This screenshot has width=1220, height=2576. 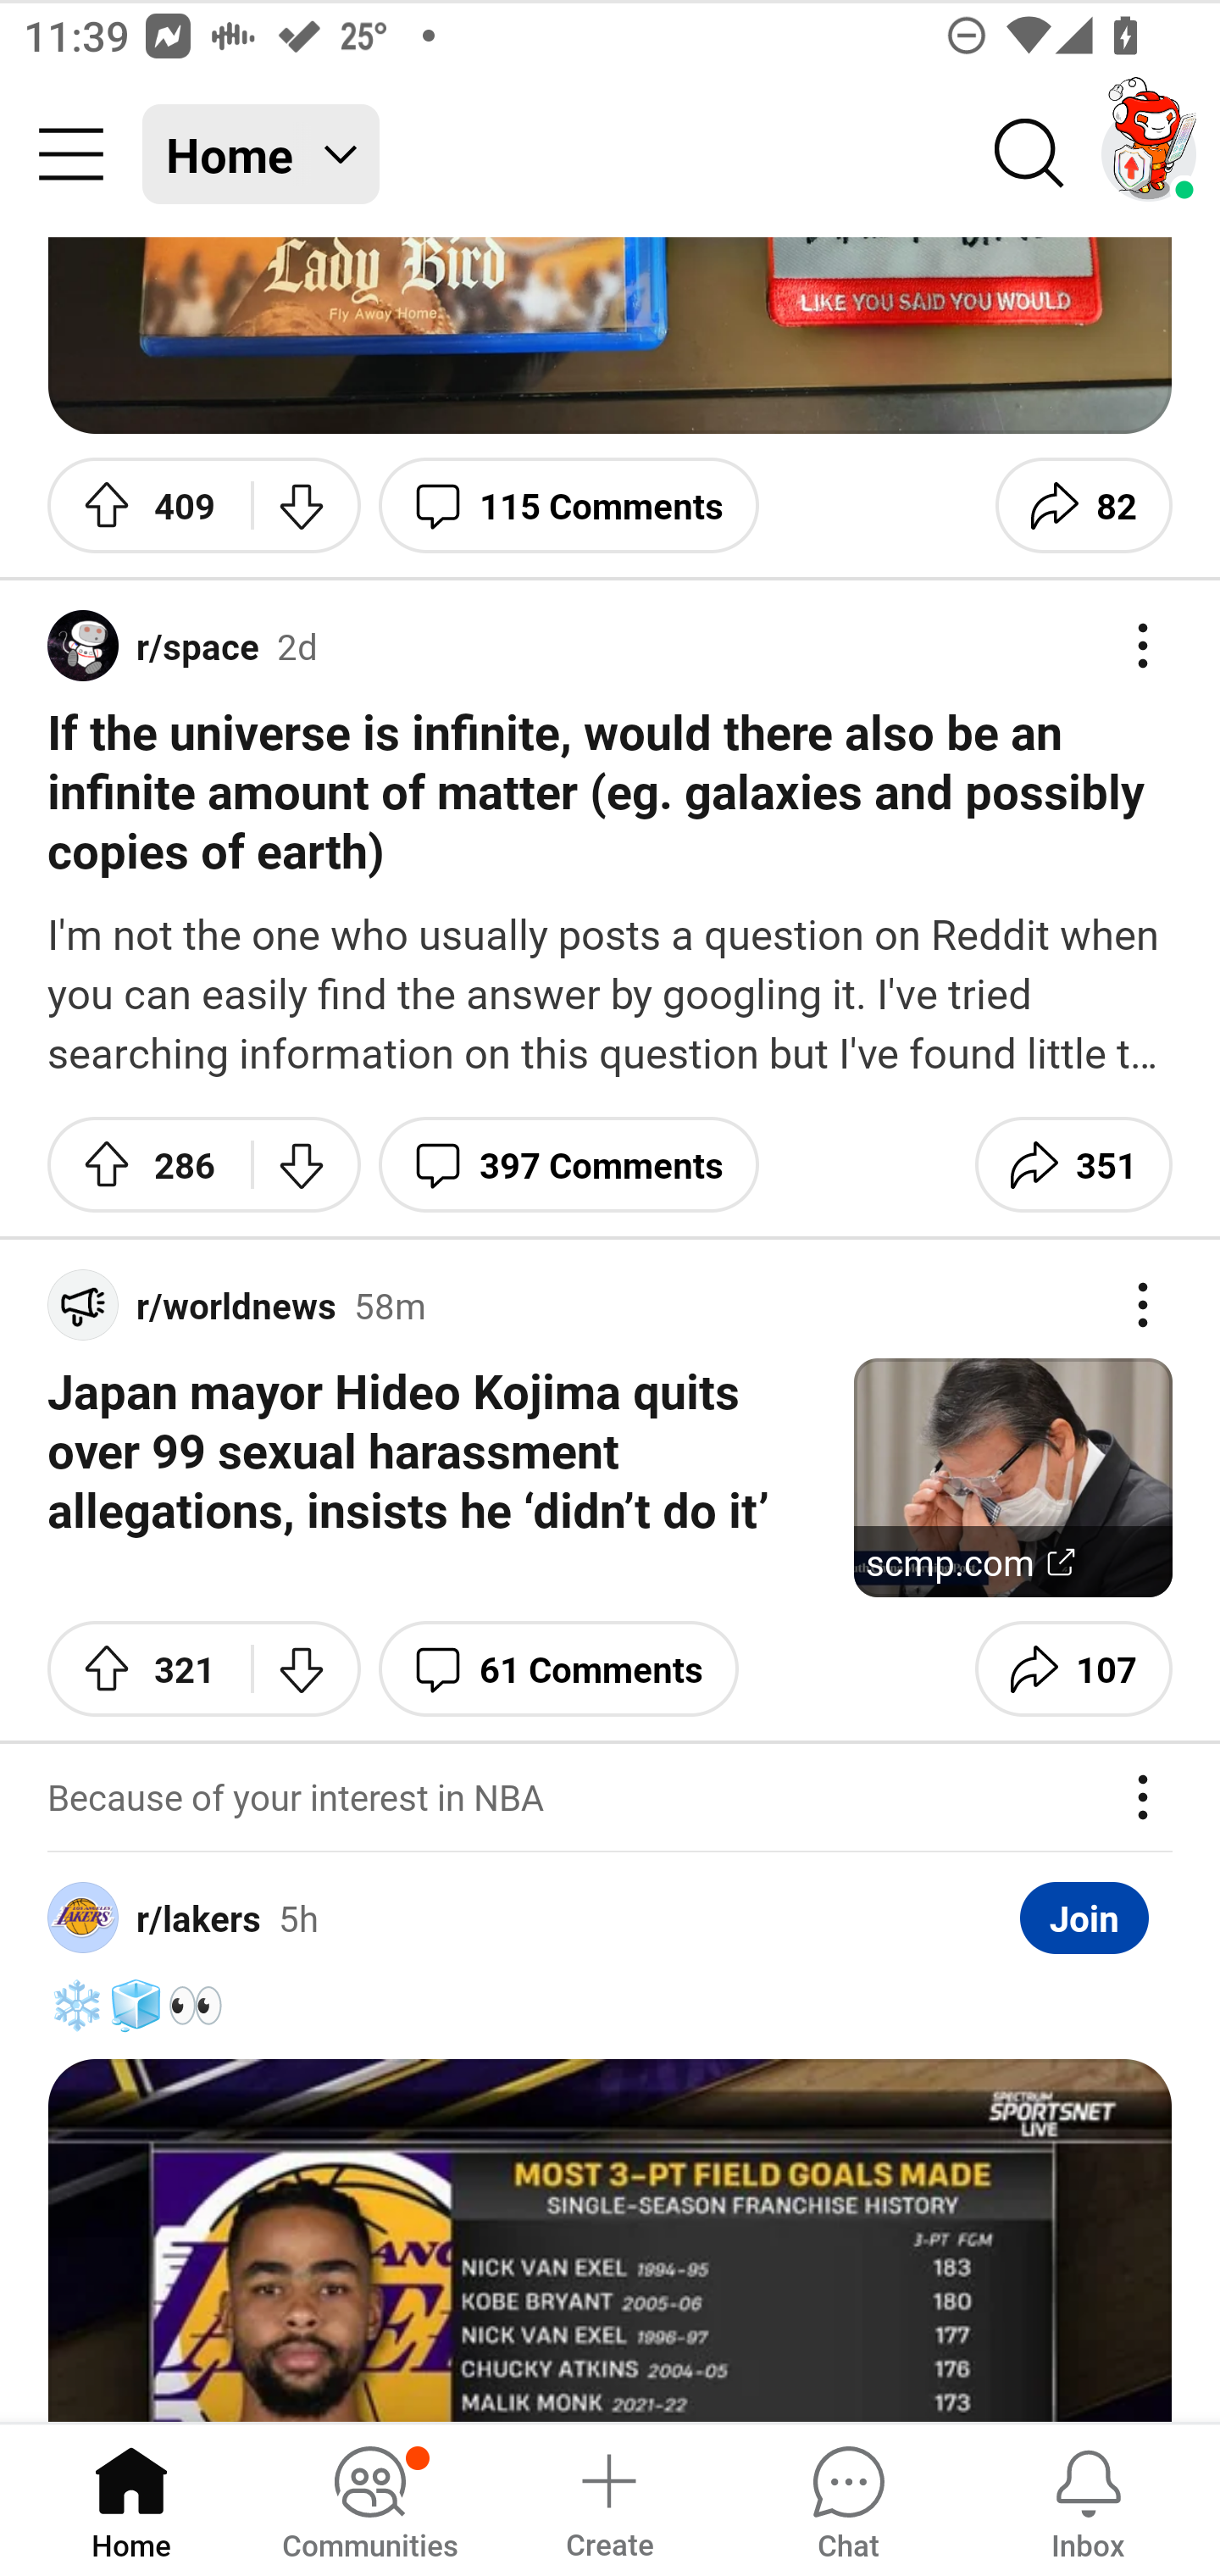 I want to click on Chat, so click(x=848, y=2498).